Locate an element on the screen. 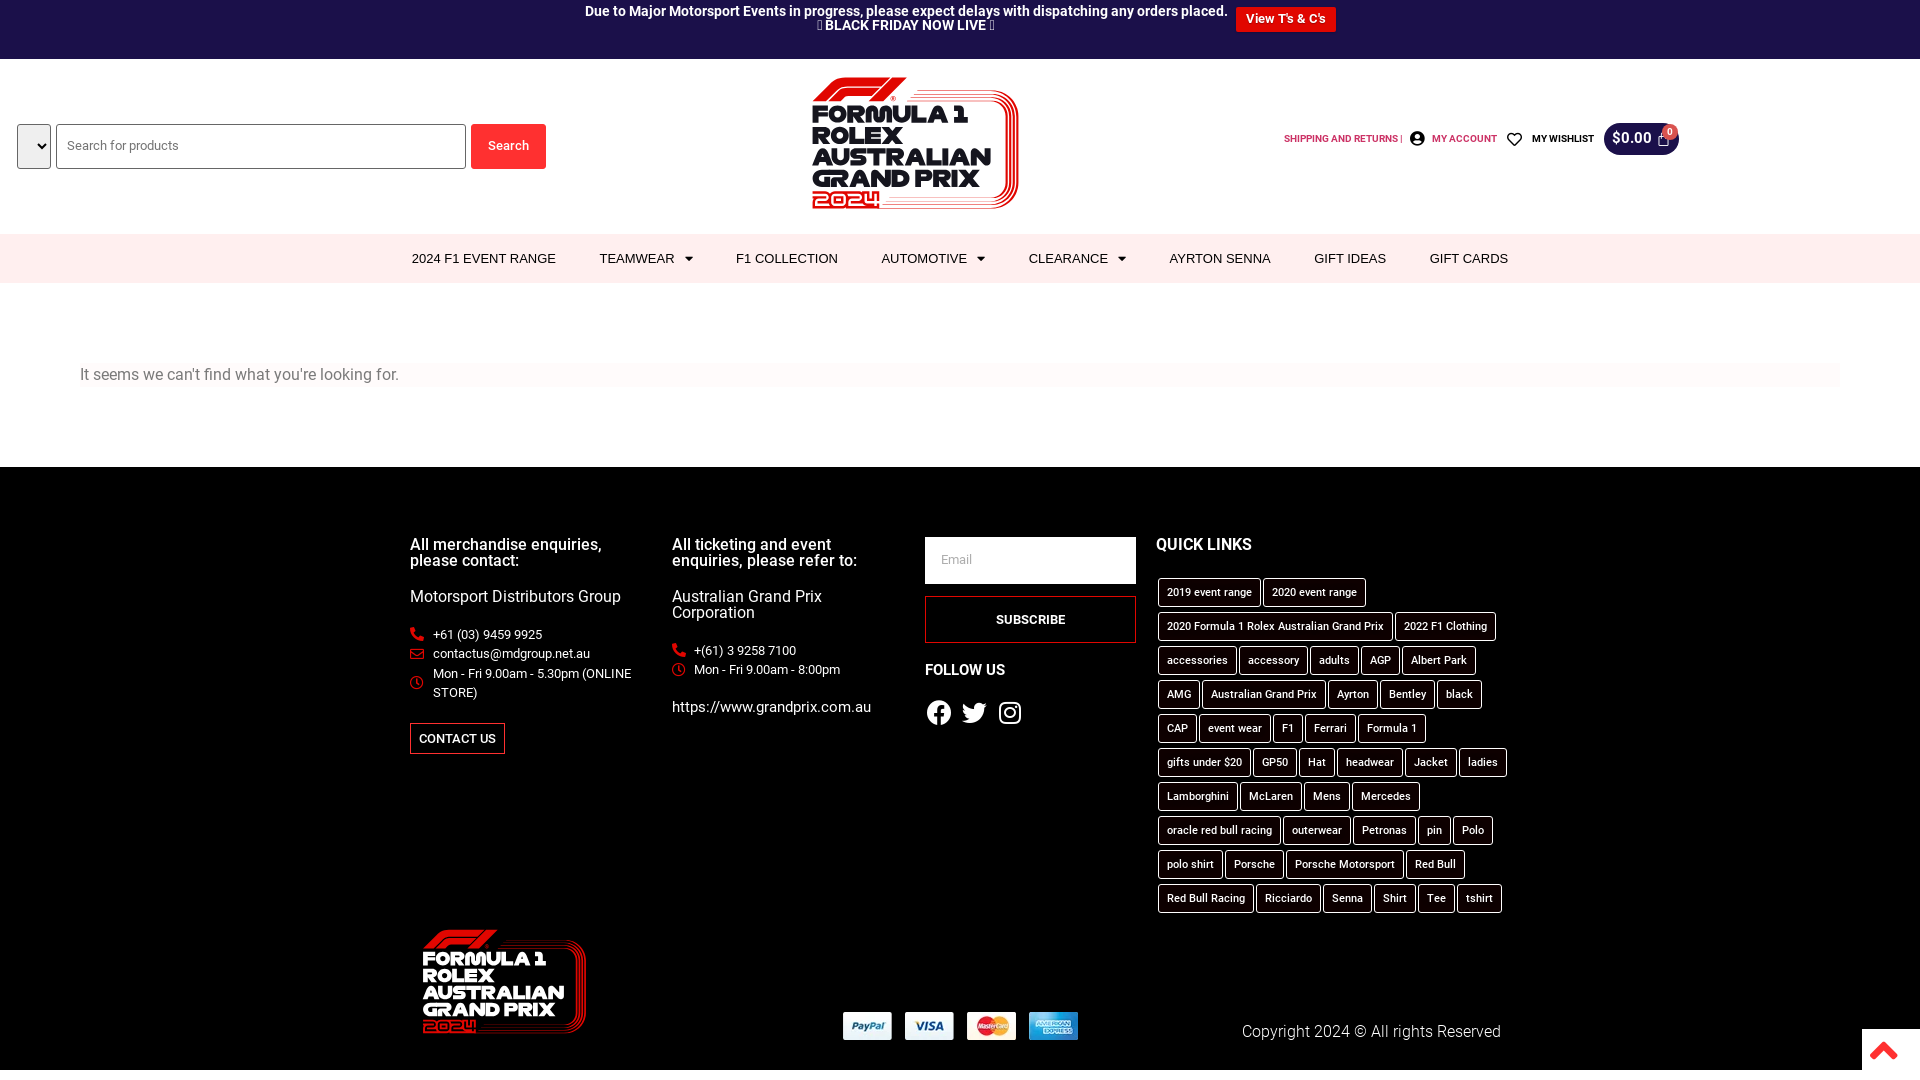  Tee is located at coordinates (1436, 898).